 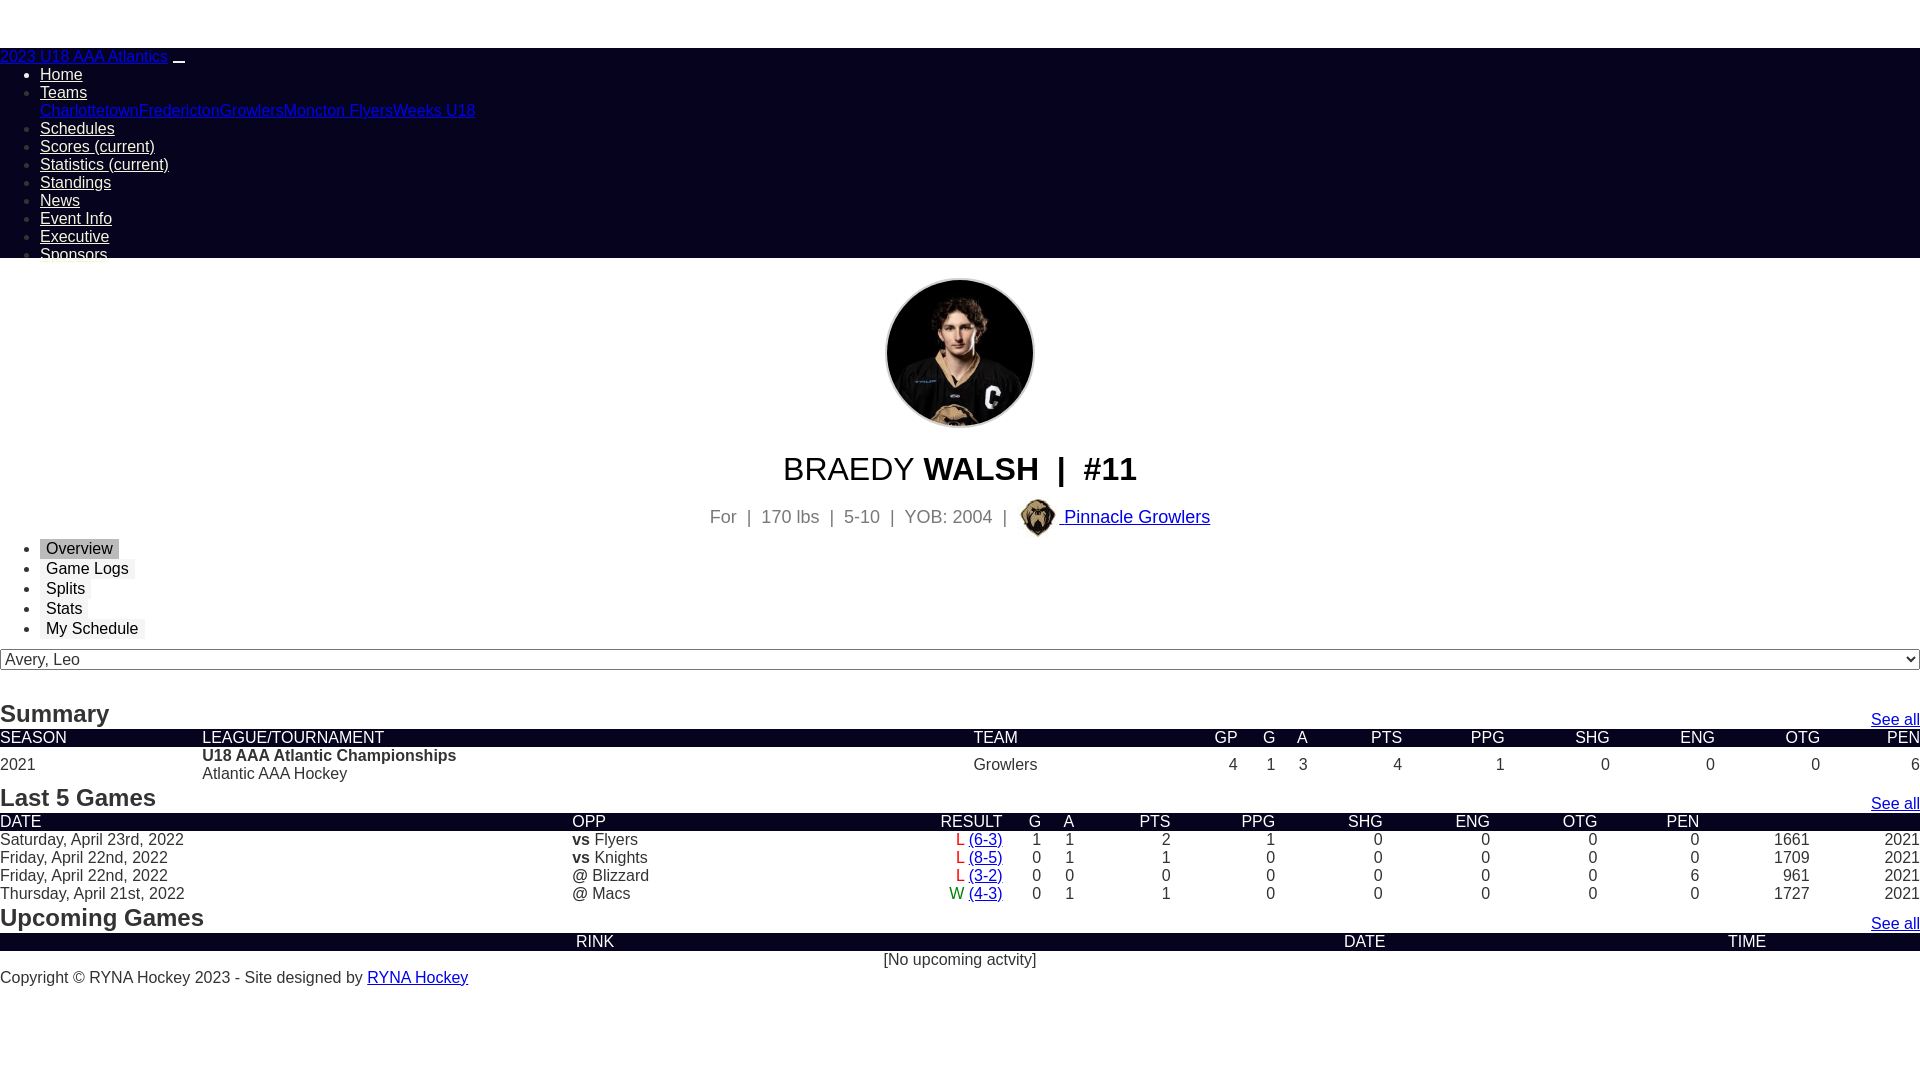 I want to click on (3-2), so click(x=985, y=876).